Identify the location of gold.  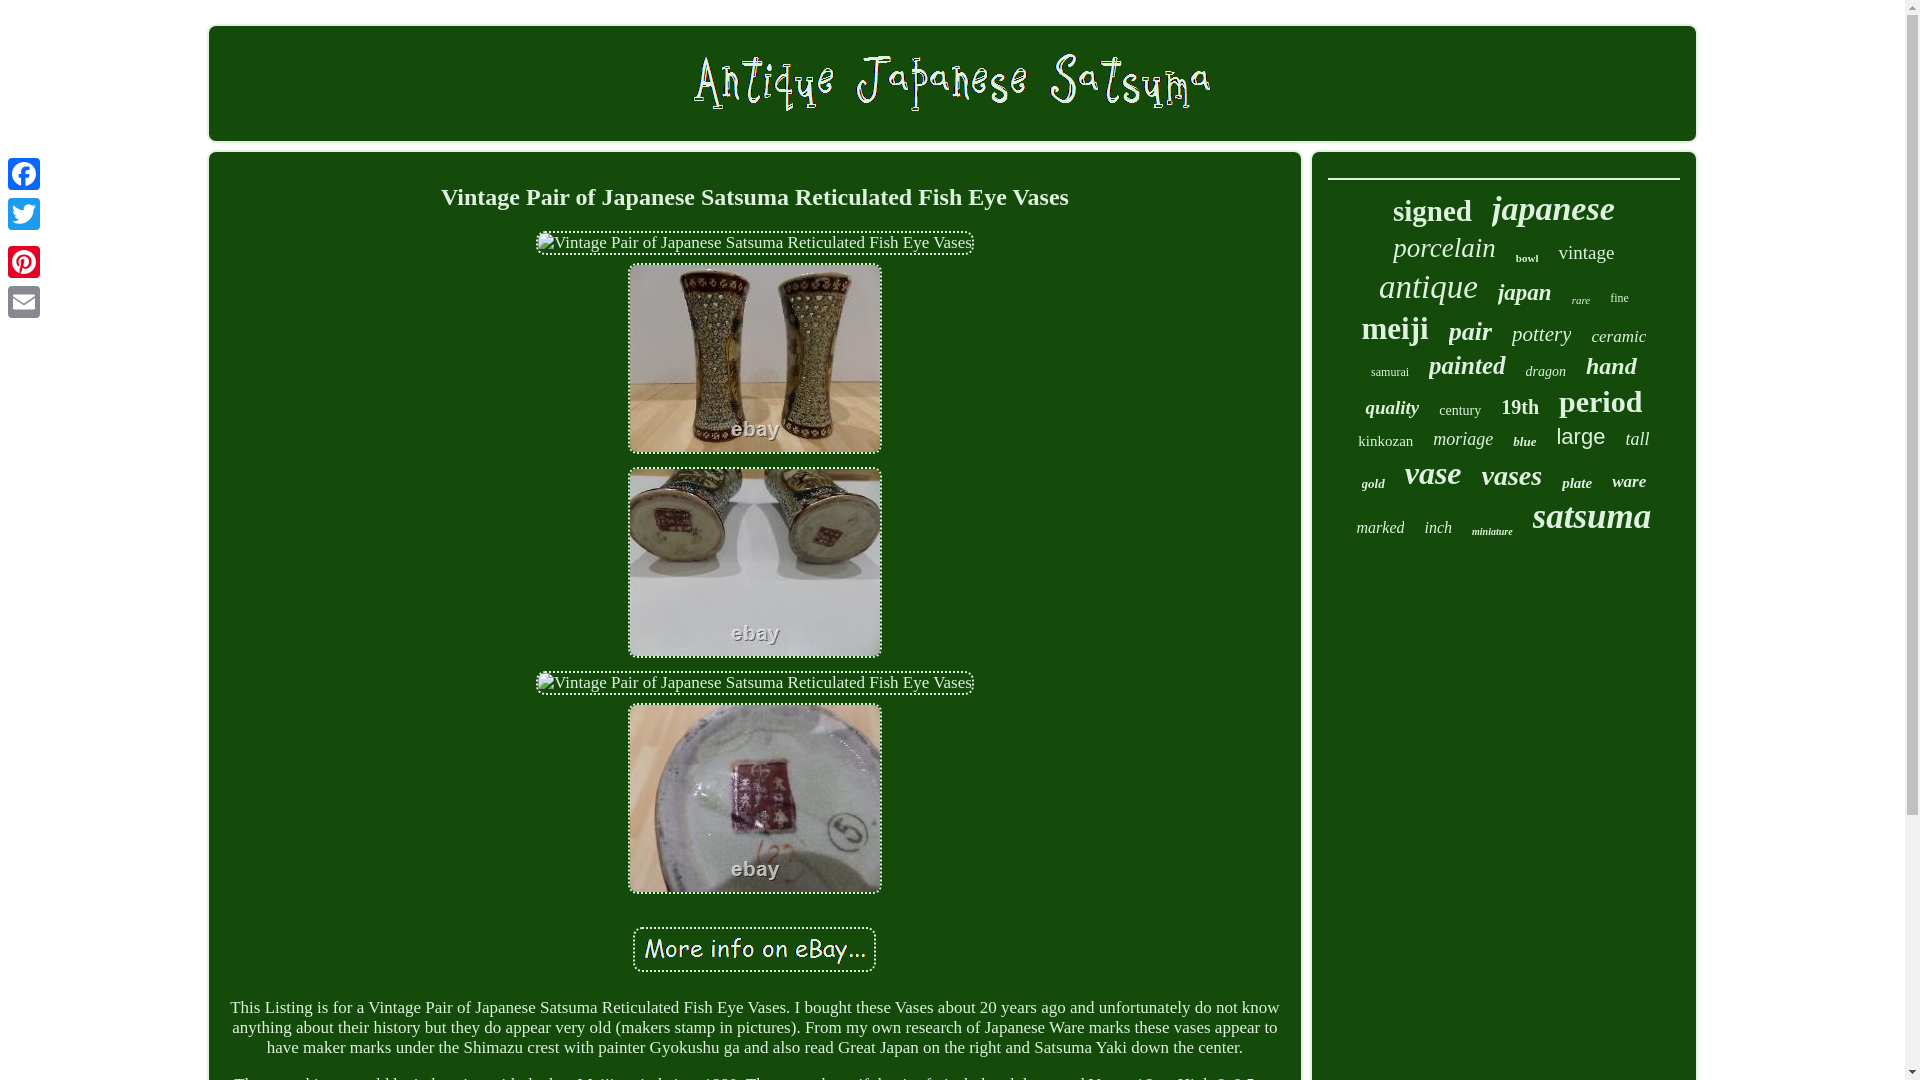
(1372, 484).